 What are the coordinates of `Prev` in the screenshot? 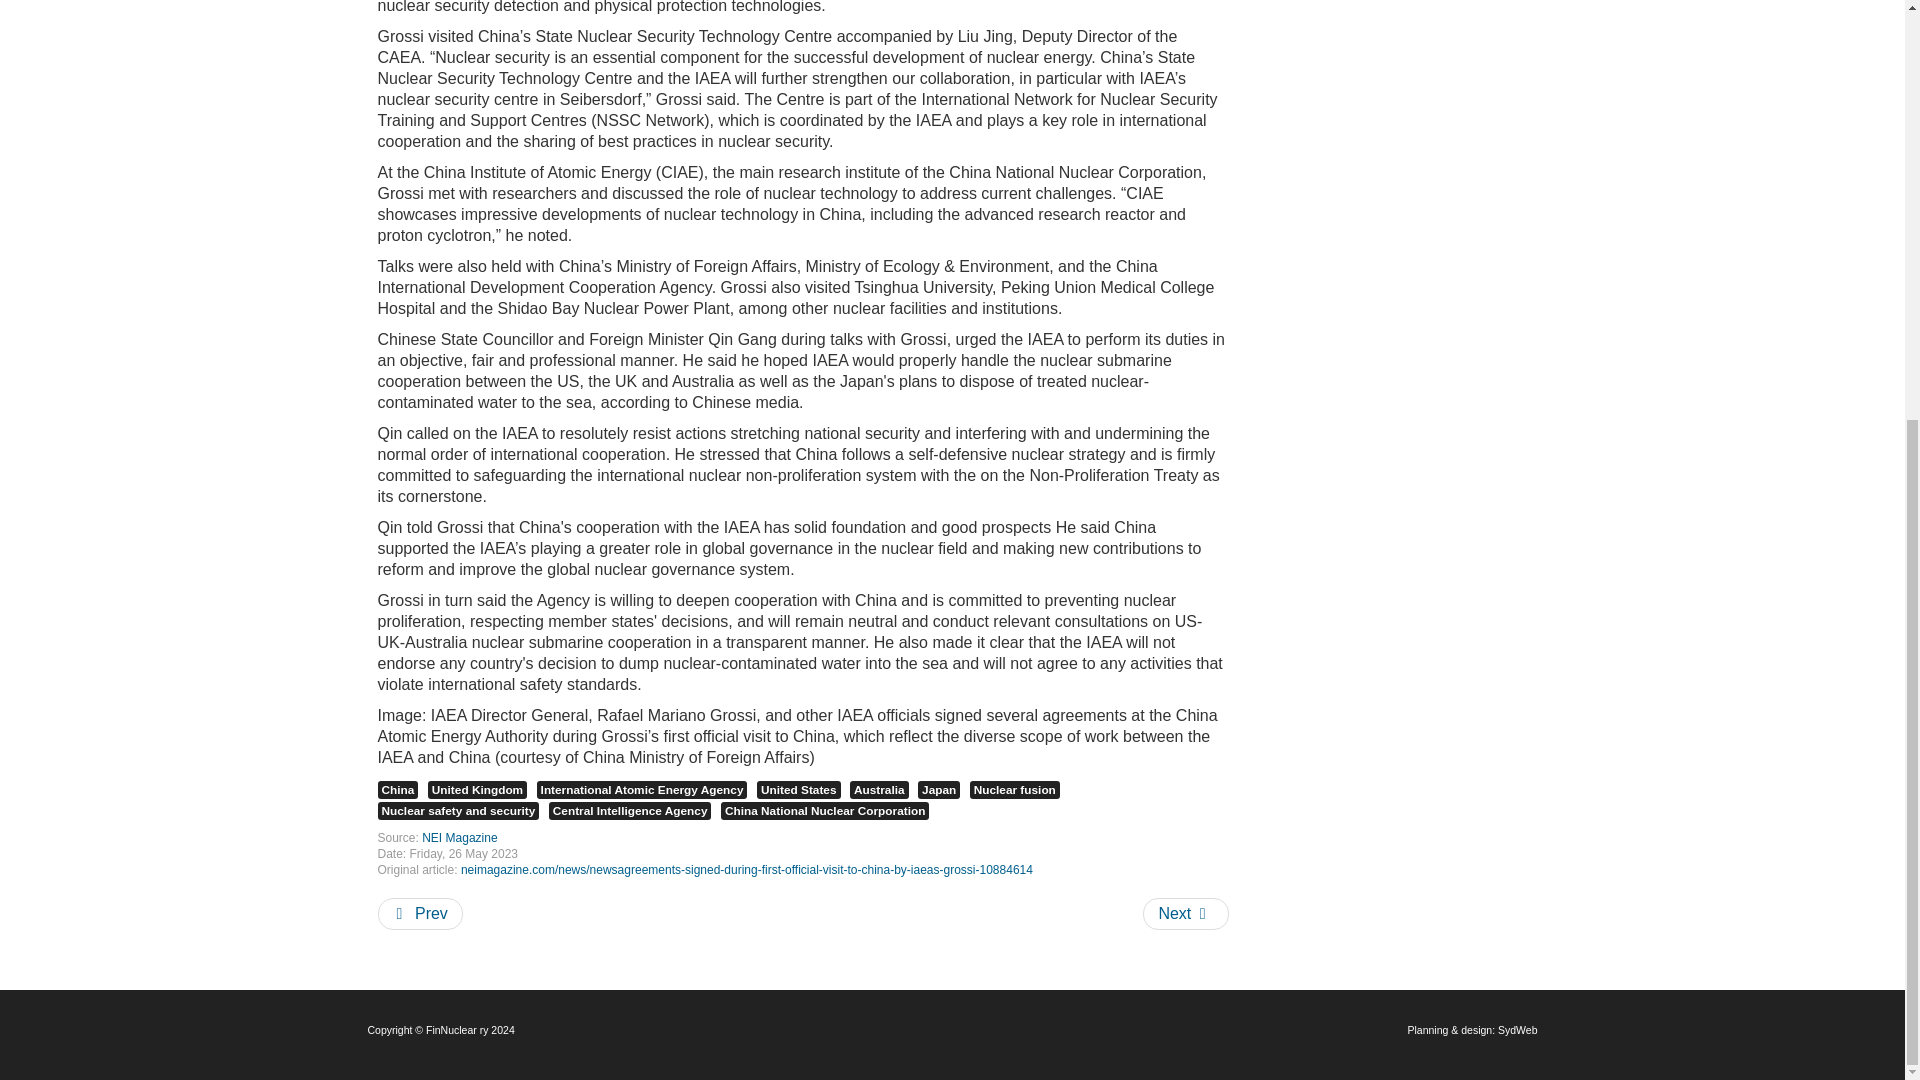 It's located at (420, 913).